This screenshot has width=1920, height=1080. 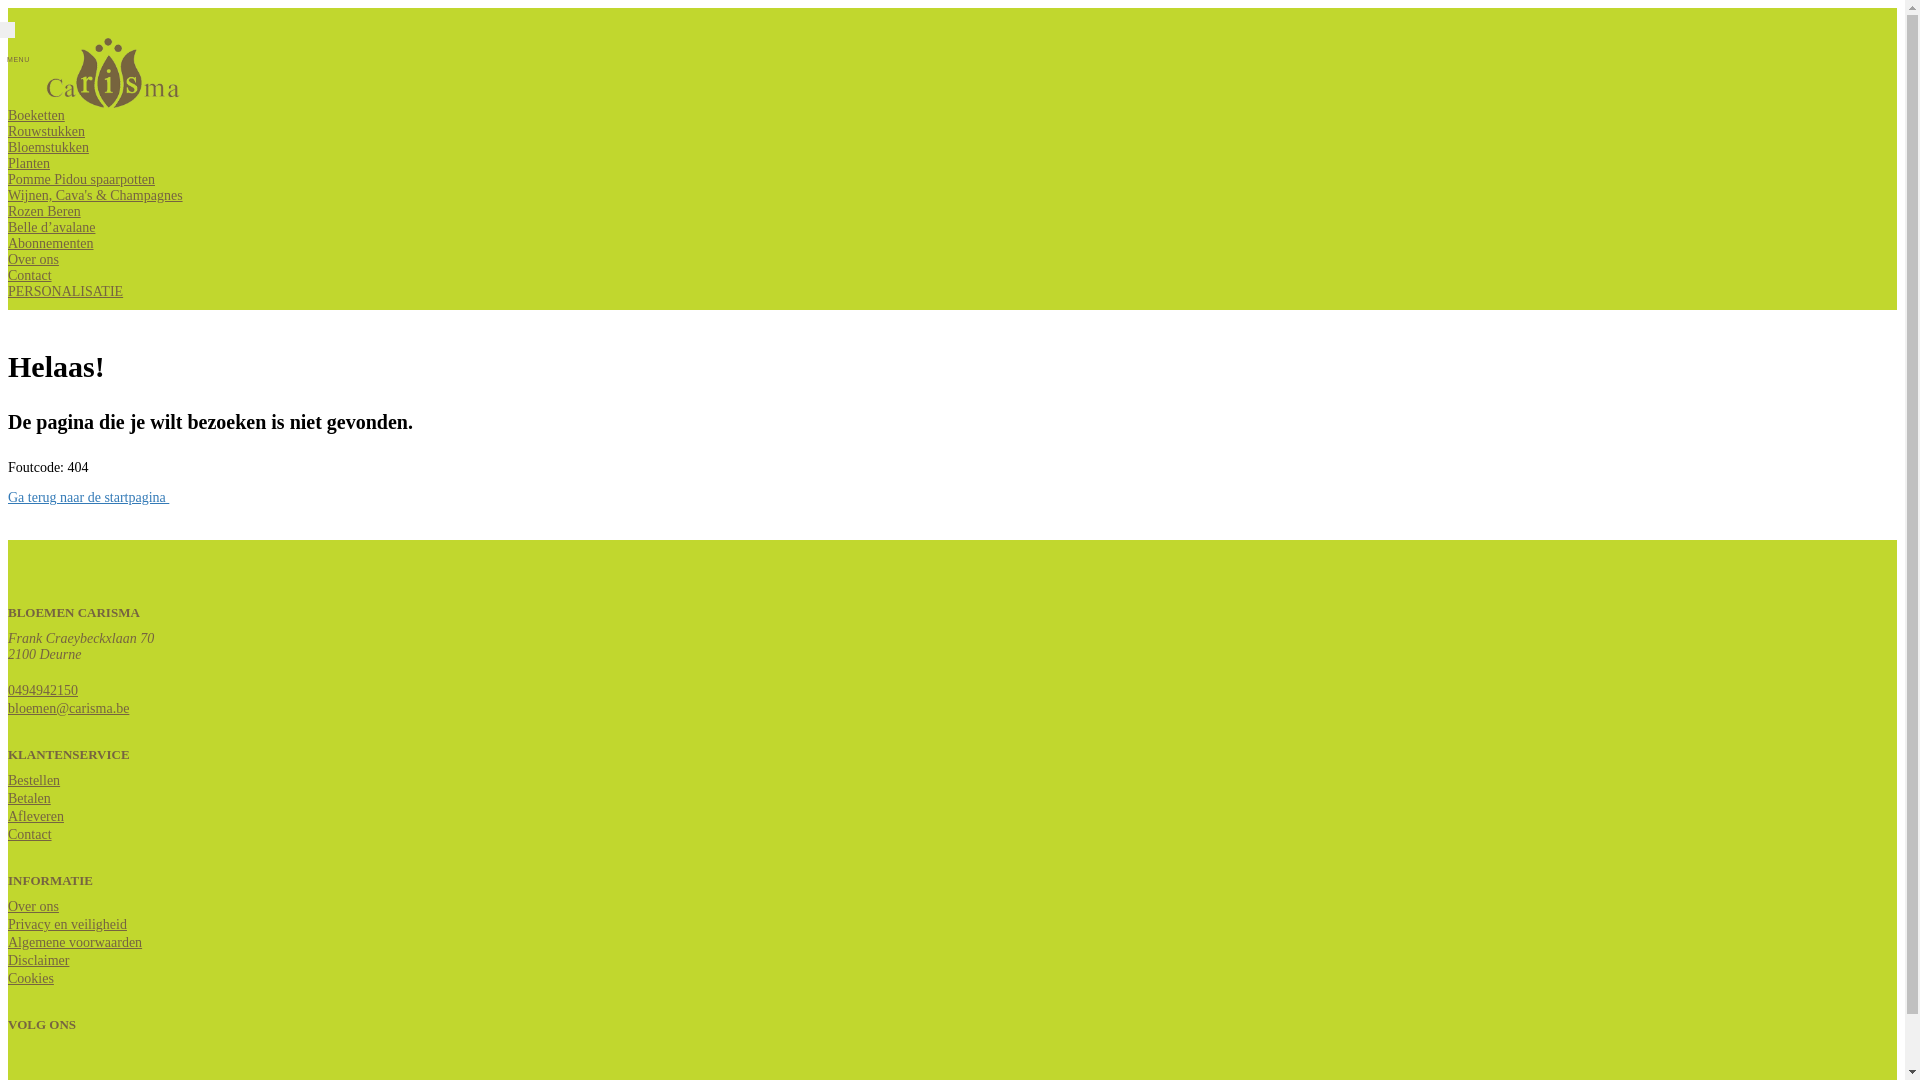 What do you see at coordinates (34, 780) in the screenshot?
I see `Bestellen` at bounding box center [34, 780].